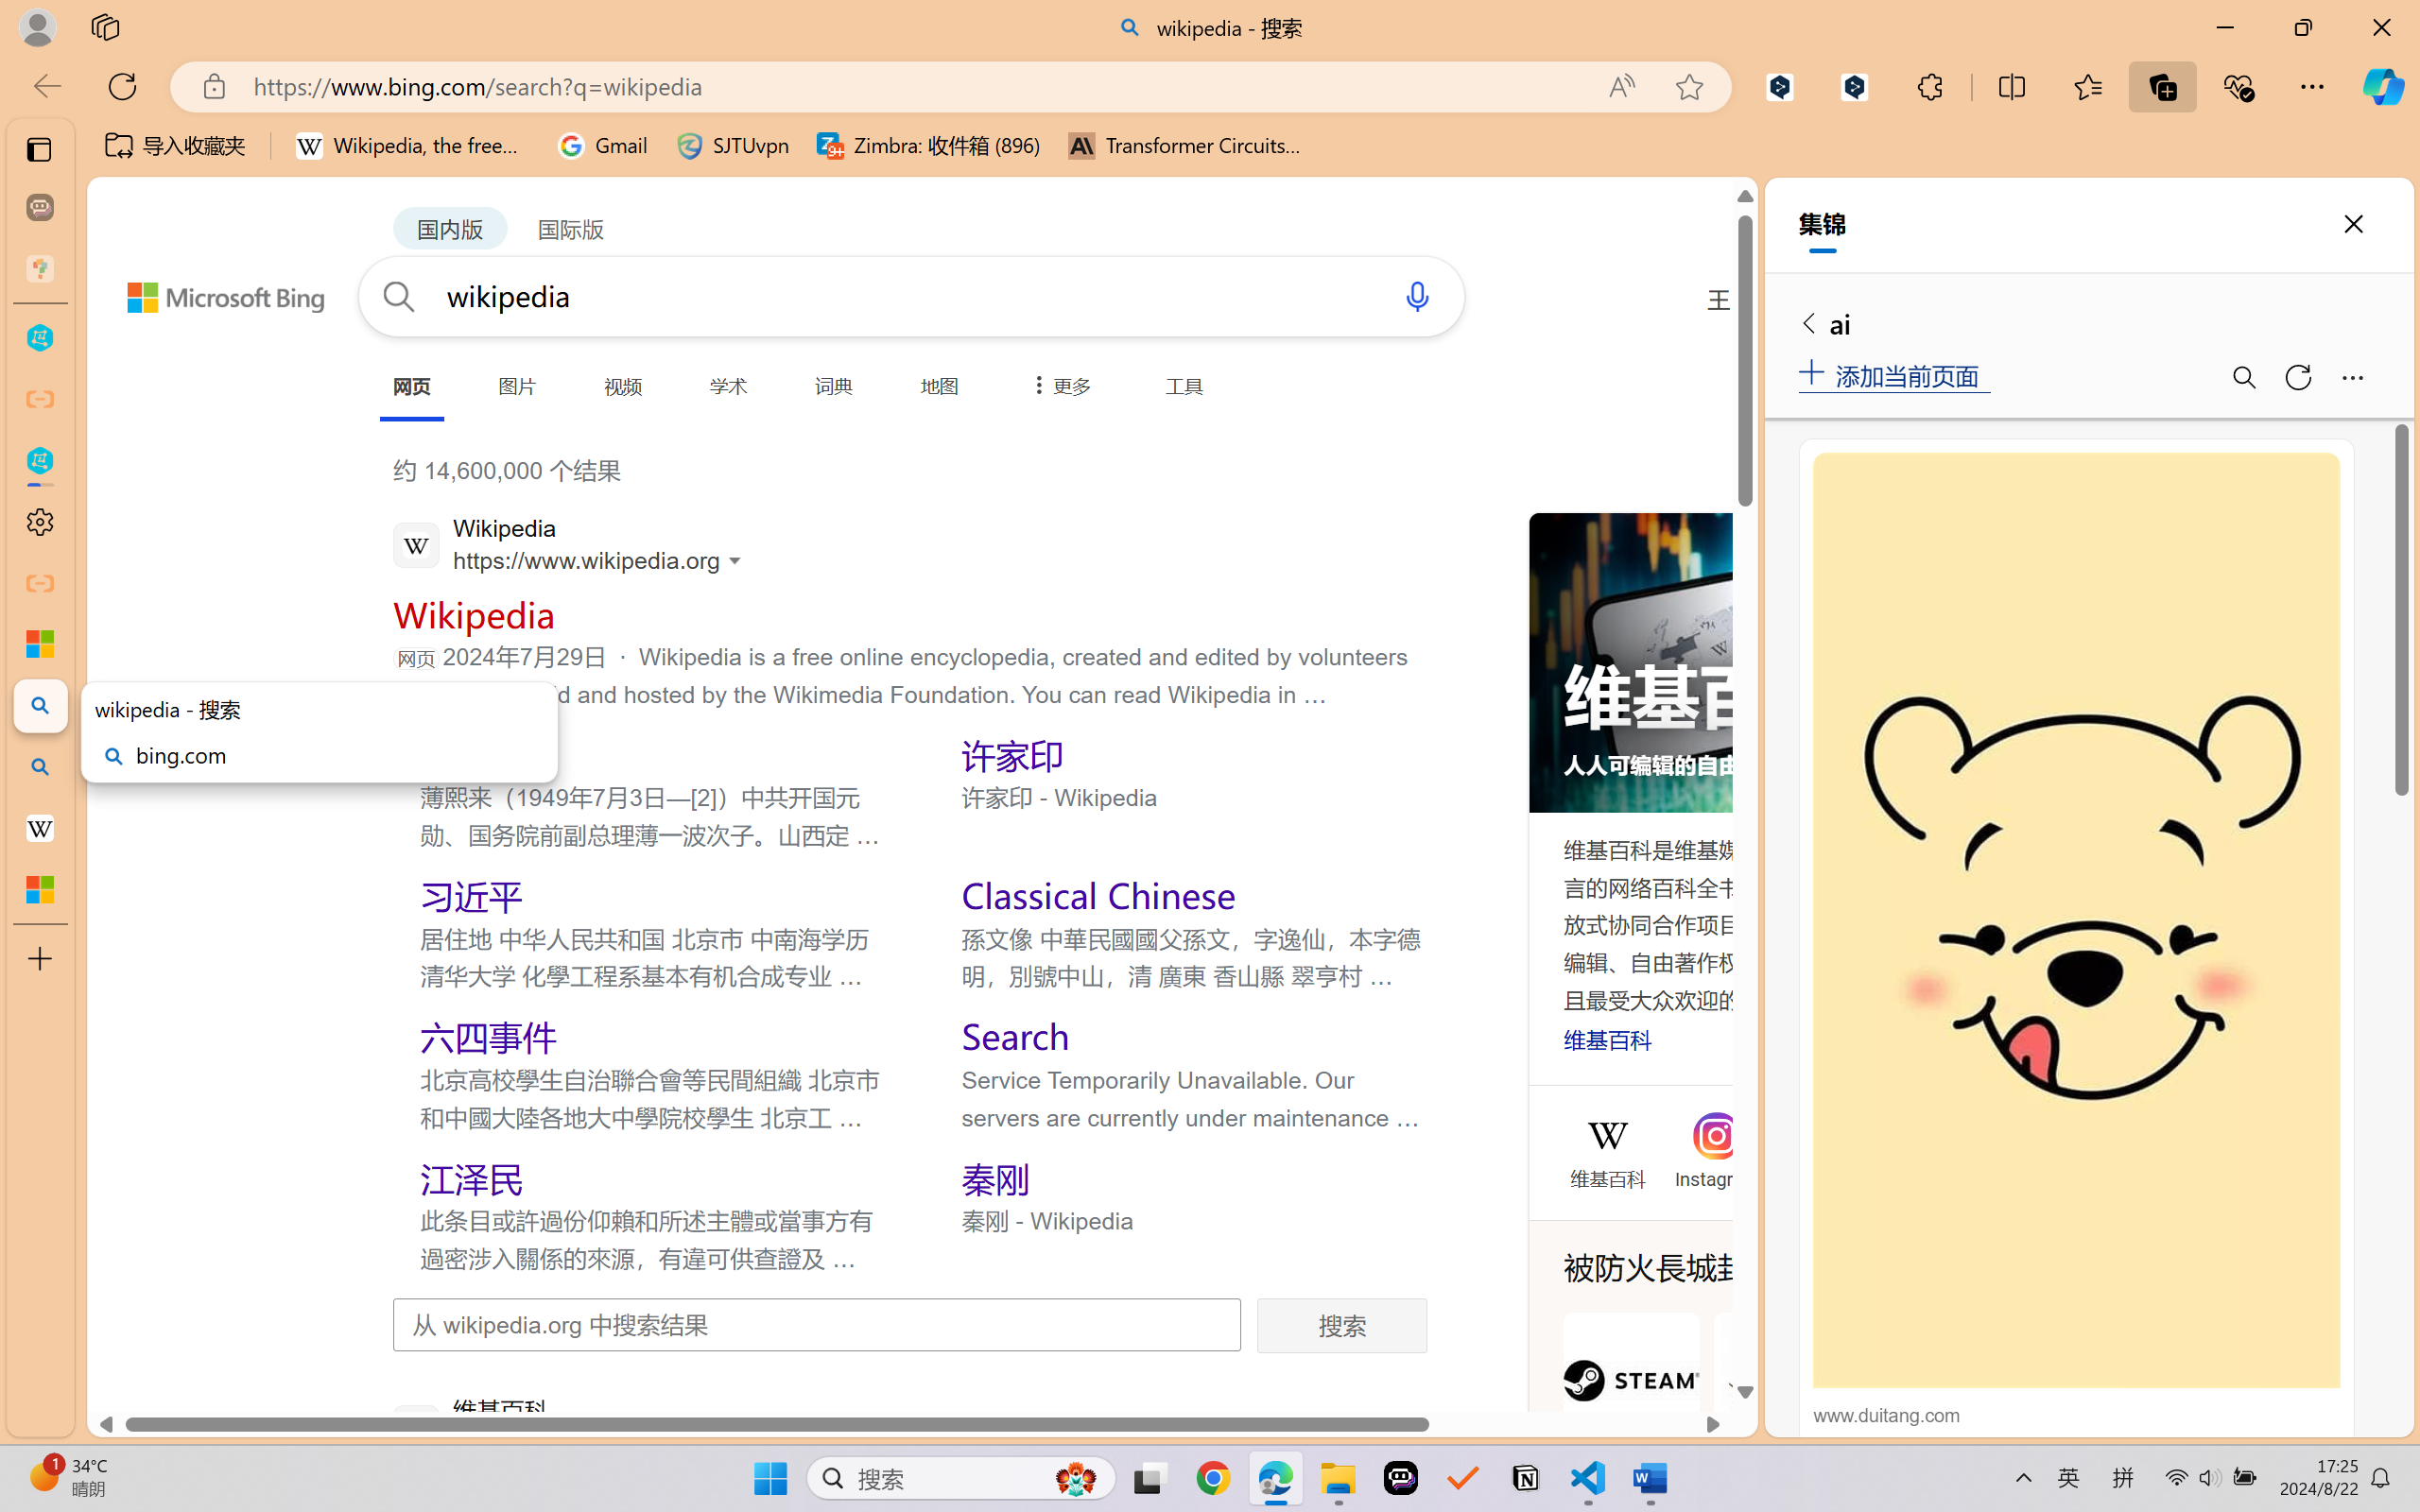 The height and width of the screenshot is (1512, 2420). I want to click on Search, so click(1015, 1037).